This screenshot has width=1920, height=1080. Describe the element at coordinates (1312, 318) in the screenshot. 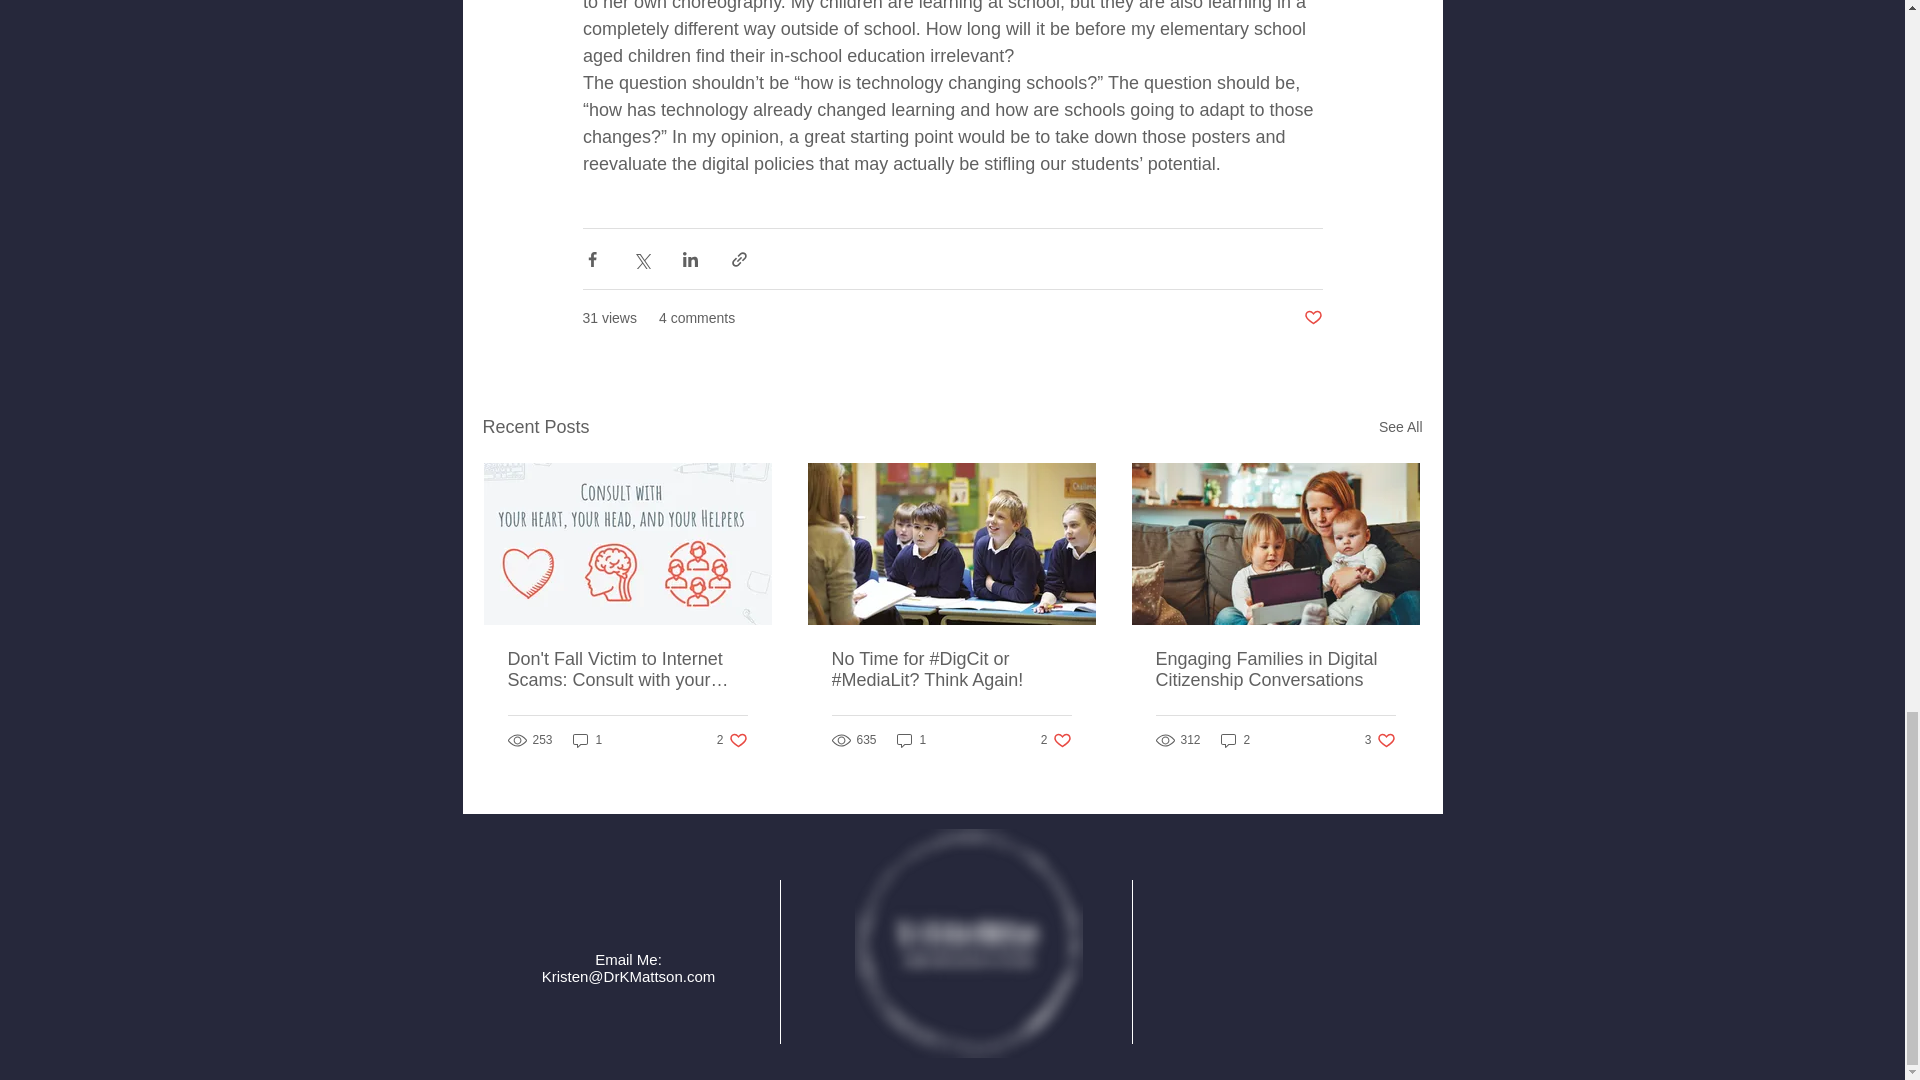

I see `Engaging Families in Digital Citizenship Conversations` at that location.